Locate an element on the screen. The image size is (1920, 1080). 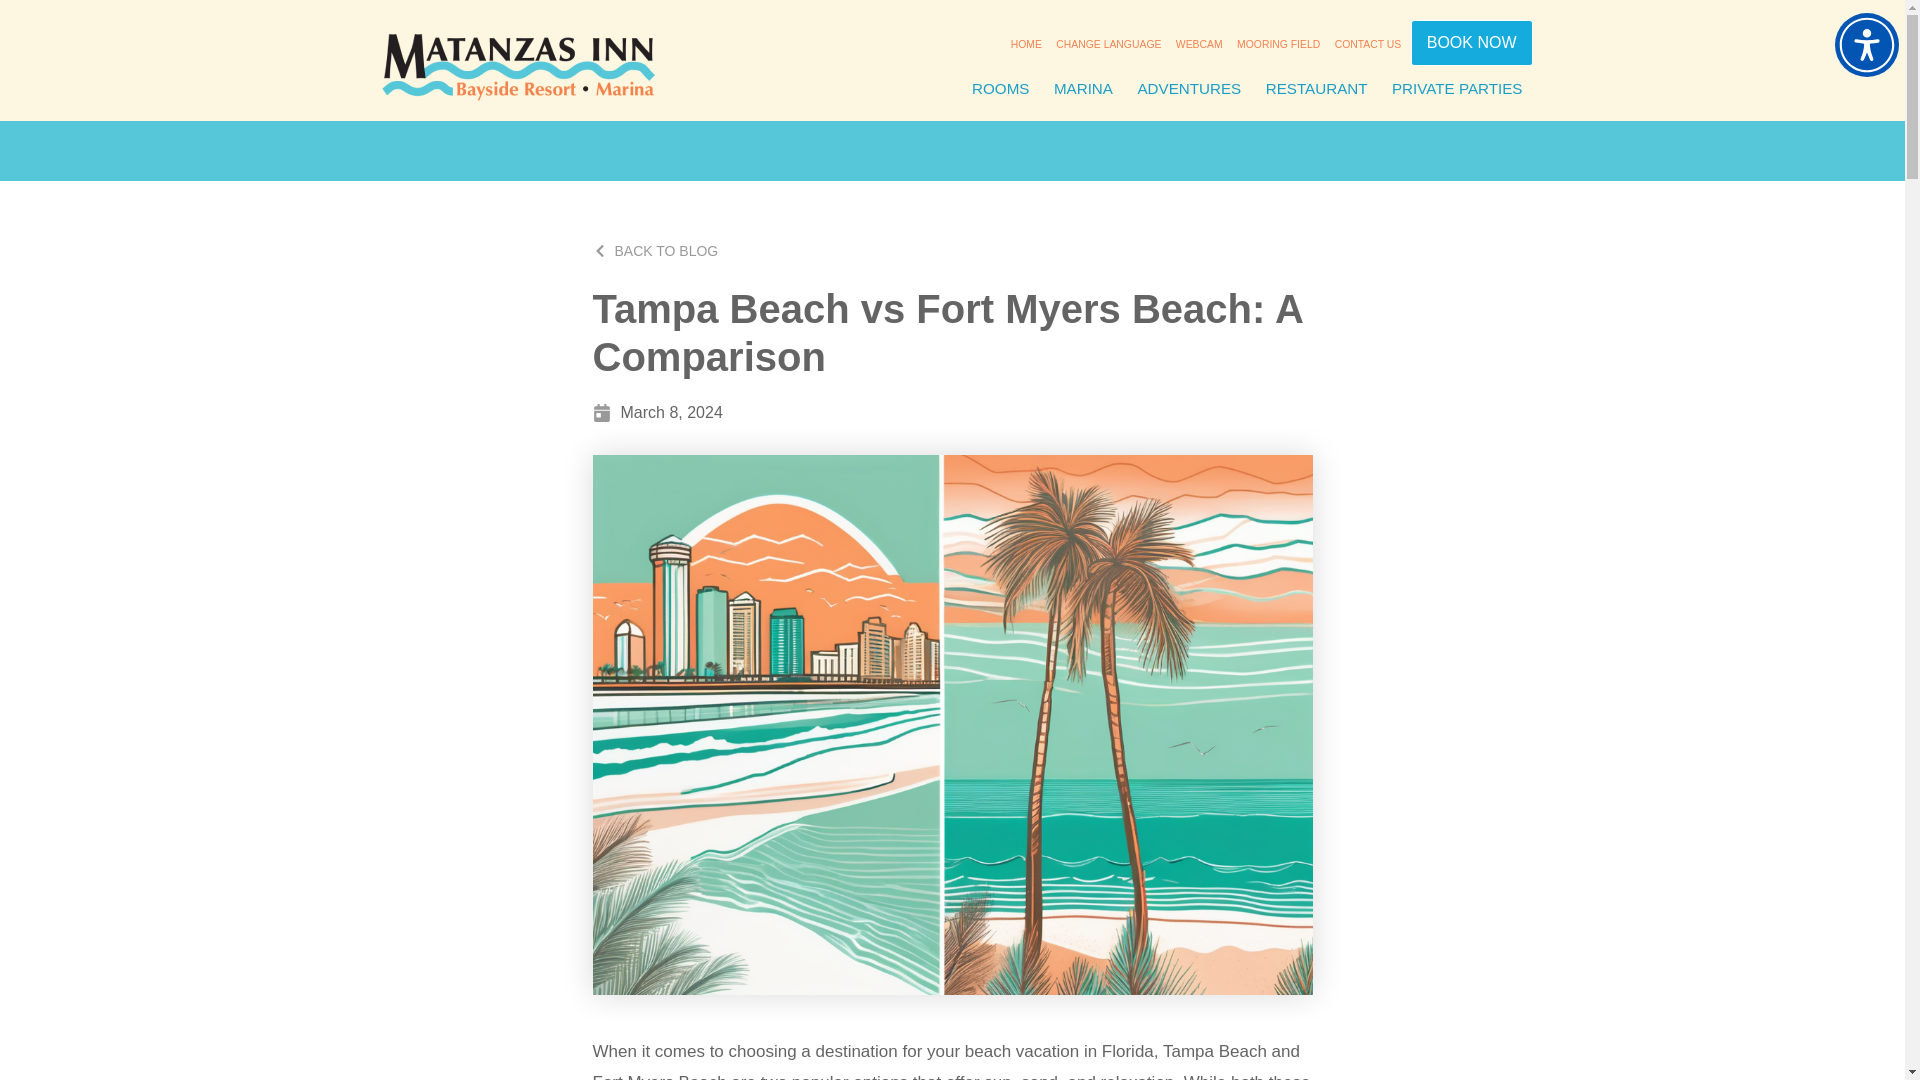
MOORING FIELD is located at coordinates (1278, 44).